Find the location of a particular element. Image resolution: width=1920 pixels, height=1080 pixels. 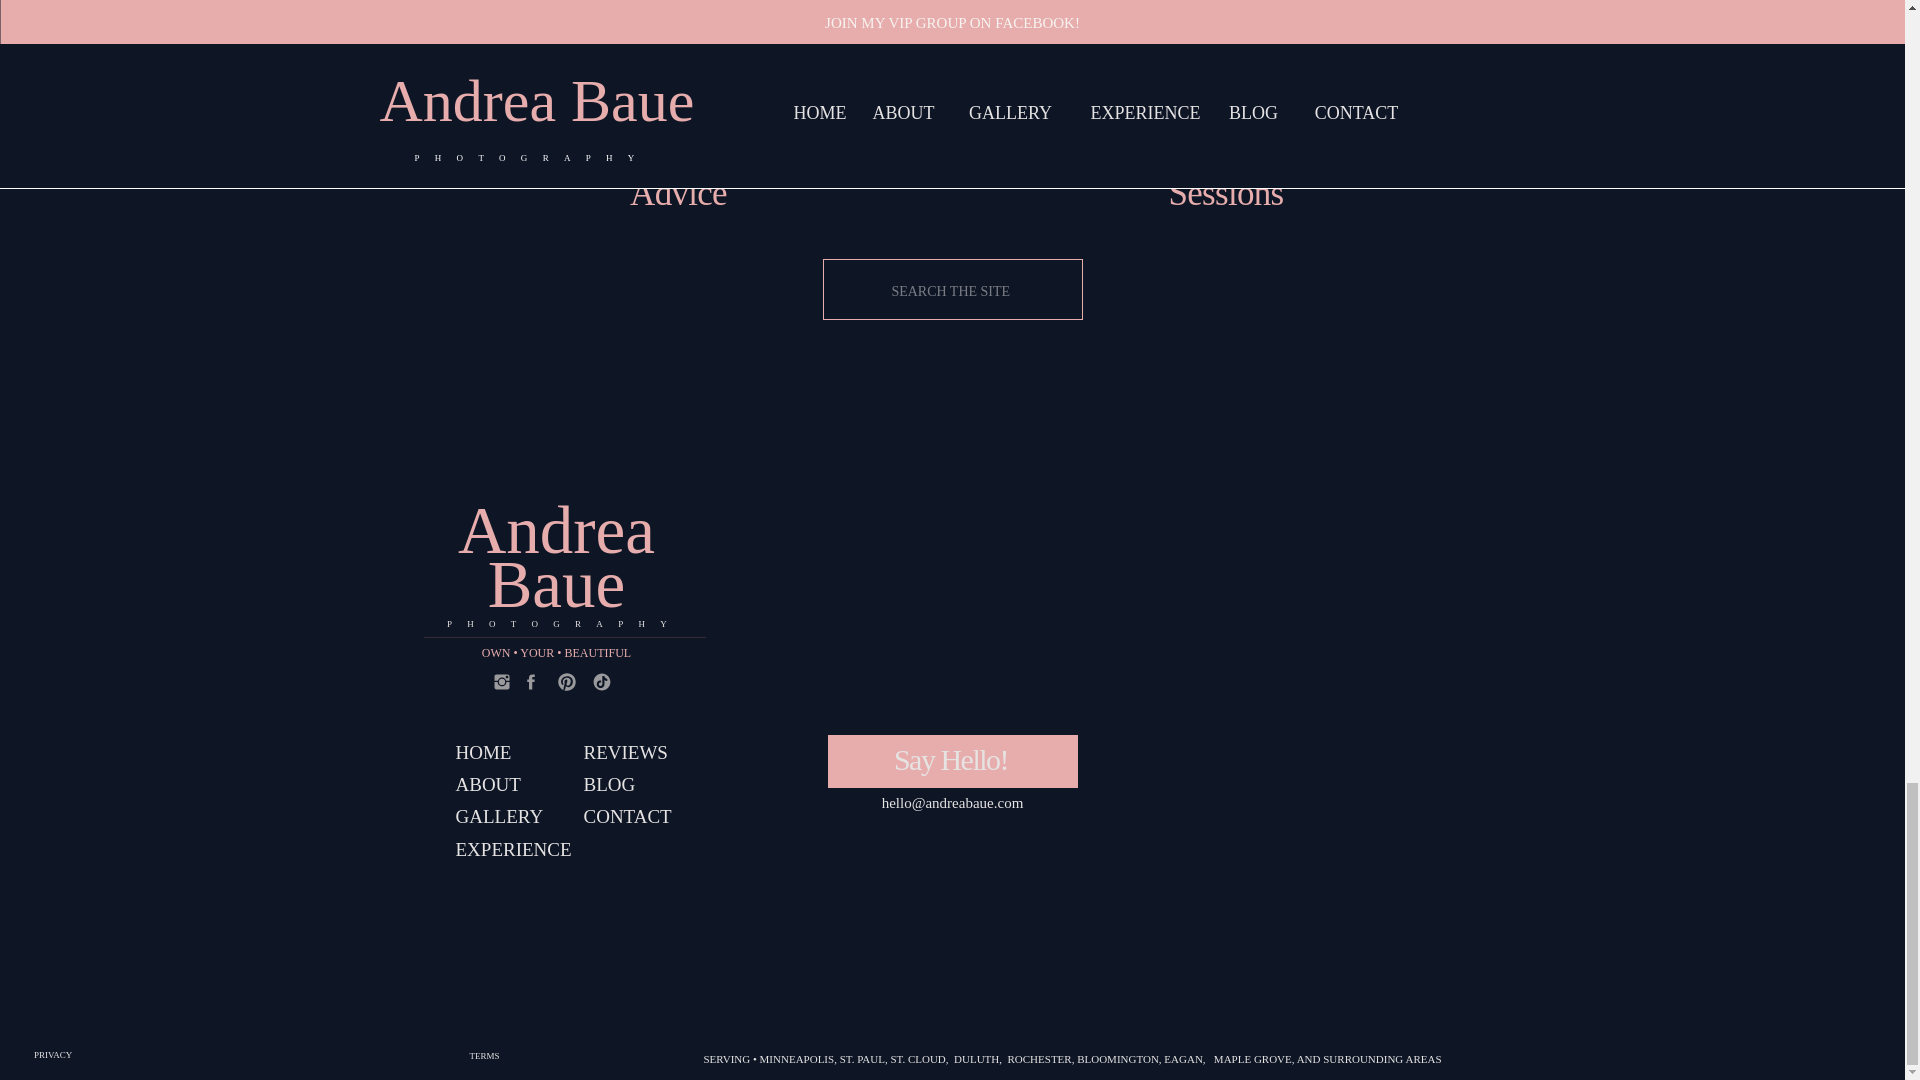

Advice is located at coordinates (678, 194).